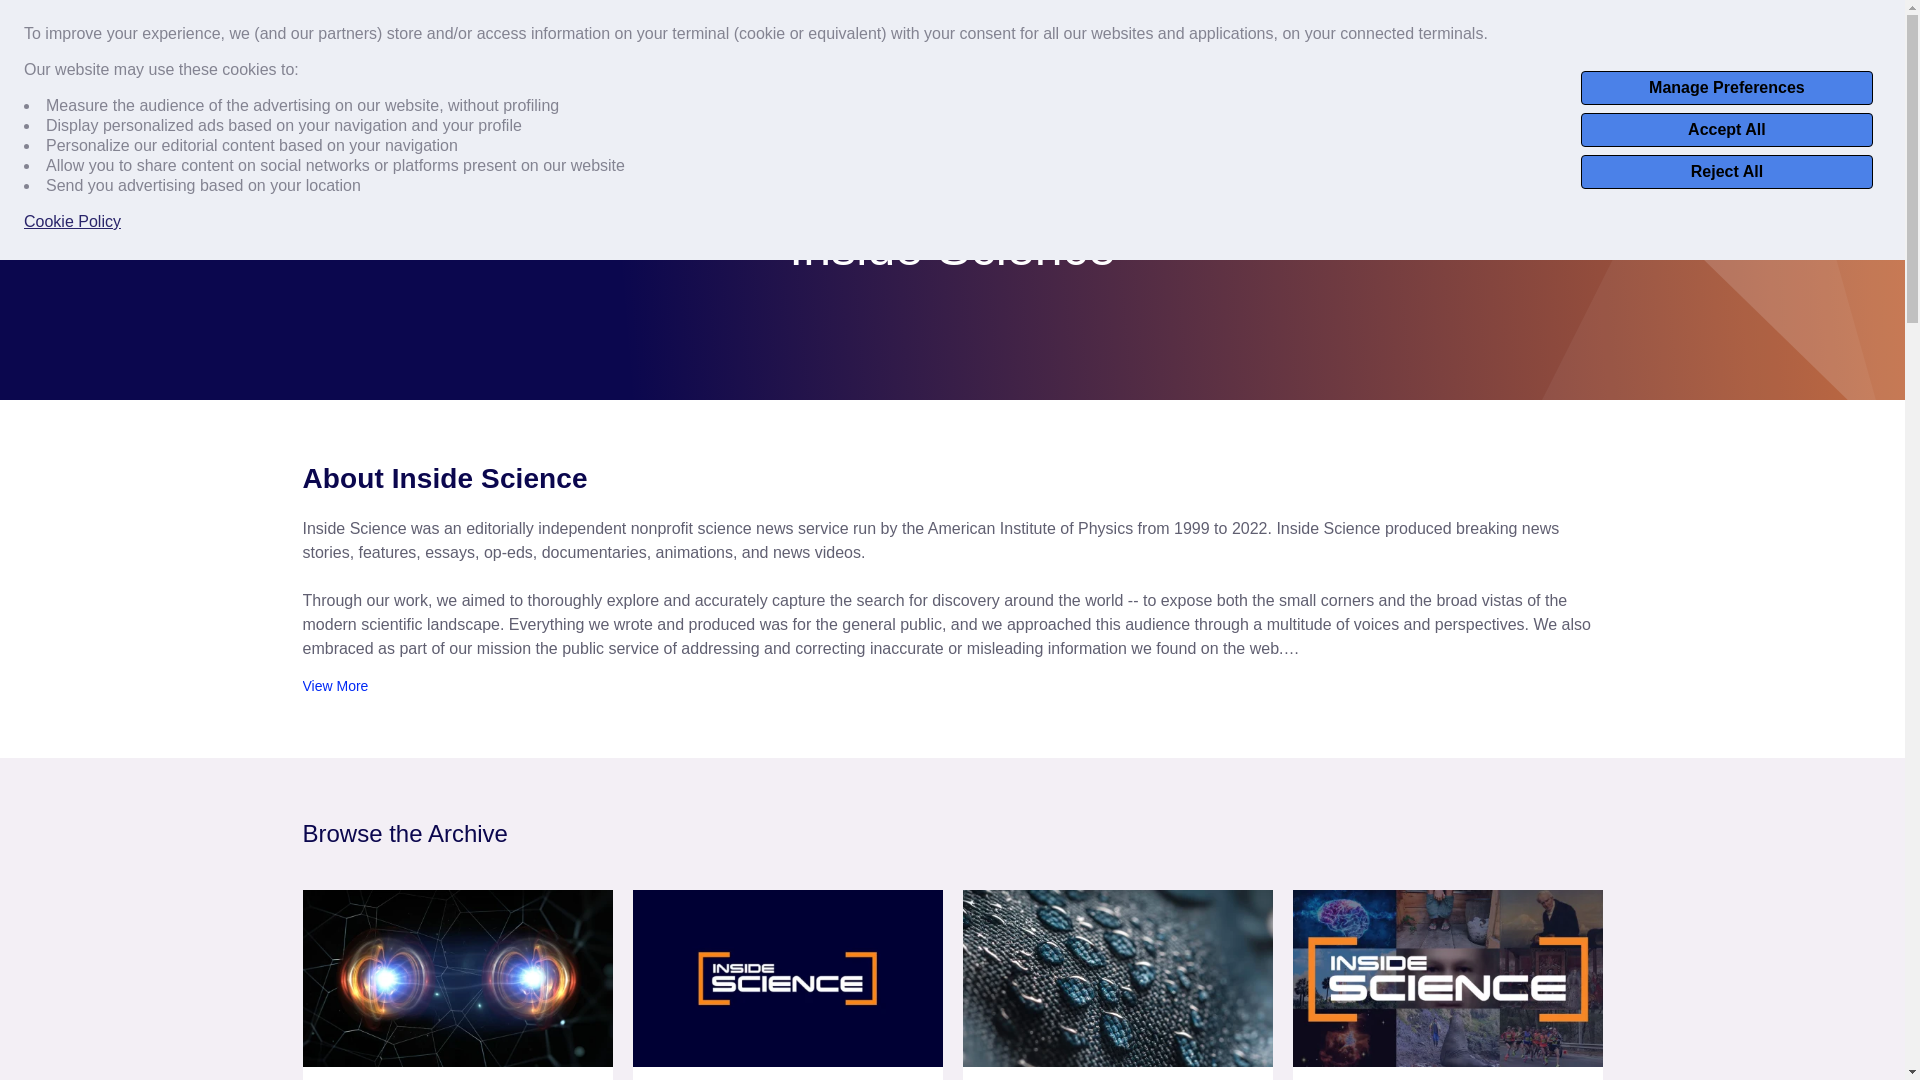 The height and width of the screenshot is (1080, 1920). What do you see at coordinates (622, 94) in the screenshot?
I see `Federation` at bounding box center [622, 94].